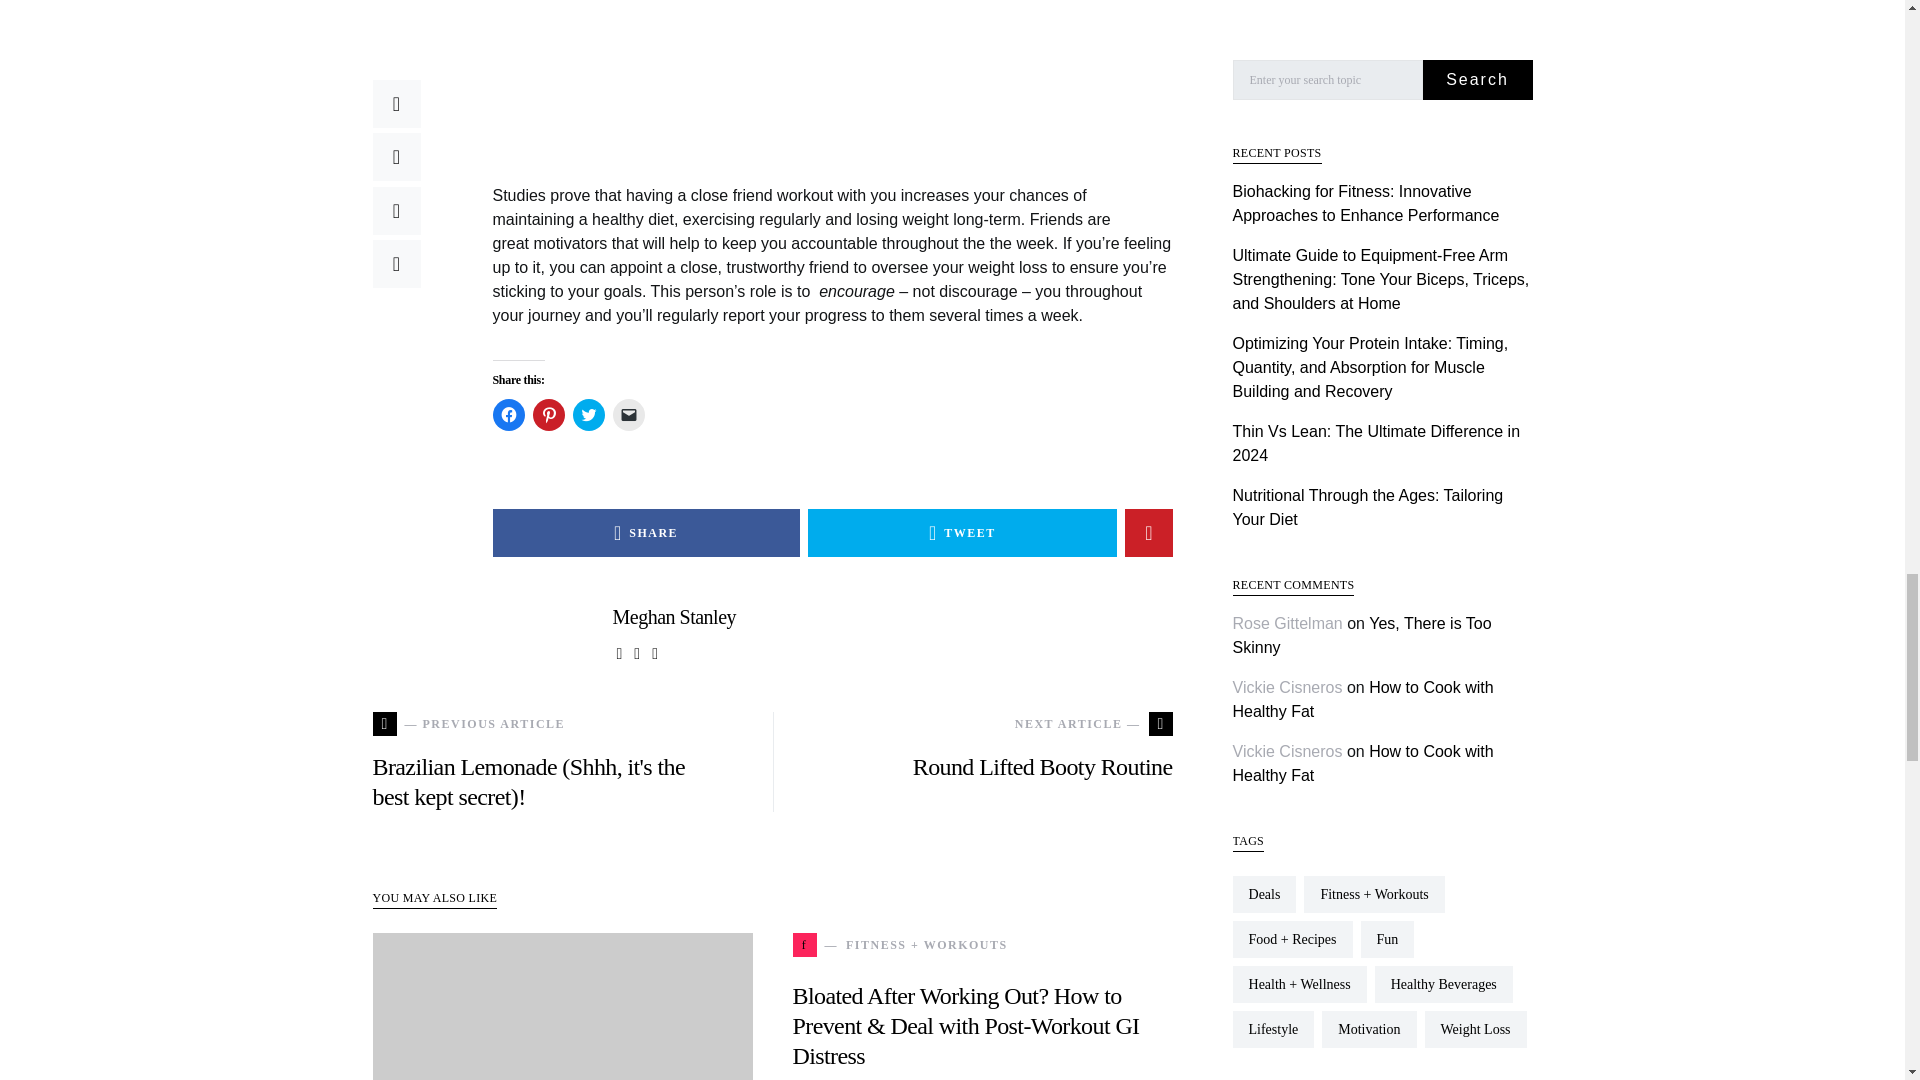 The height and width of the screenshot is (1080, 1920). What do you see at coordinates (588, 414) in the screenshot?
I see `Click to share on Twitter` at bounding box center [588, 414].